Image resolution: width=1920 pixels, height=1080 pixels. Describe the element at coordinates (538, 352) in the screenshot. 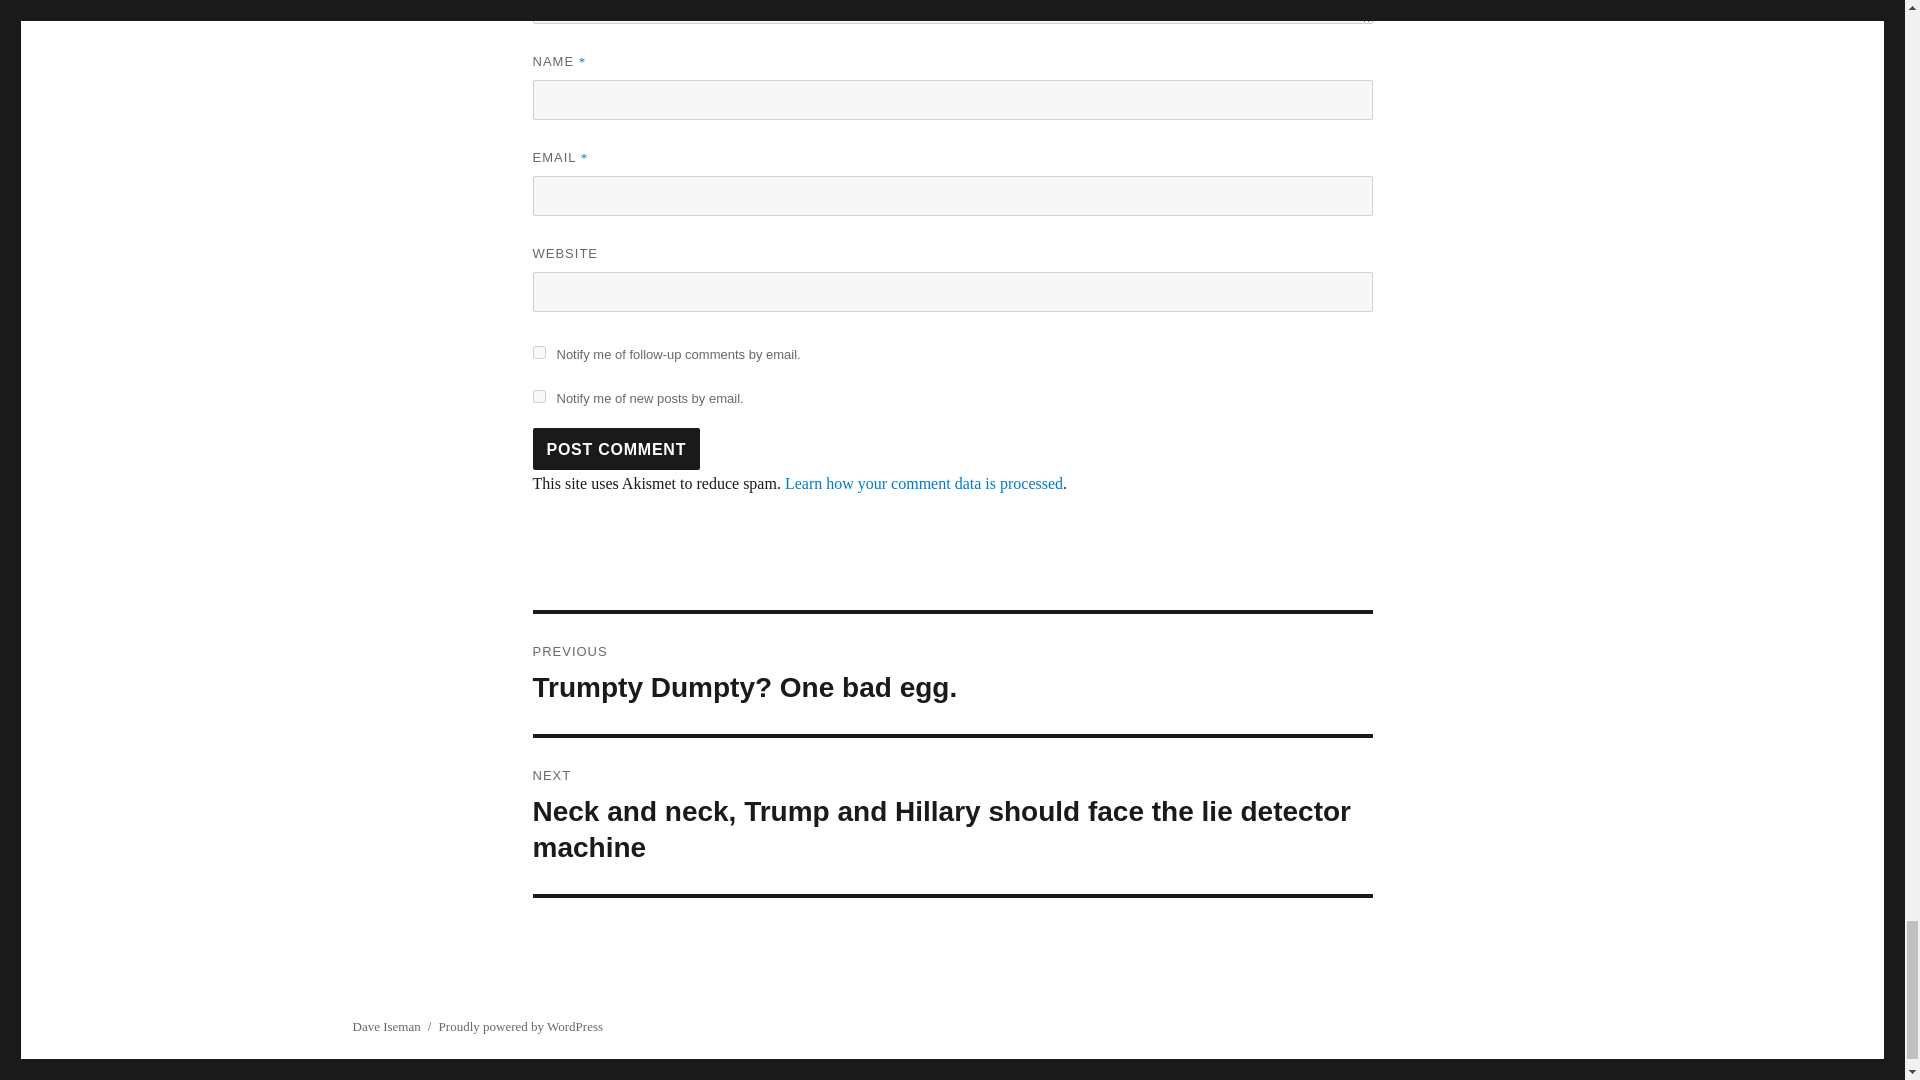

I see `Post Comment` at that location.